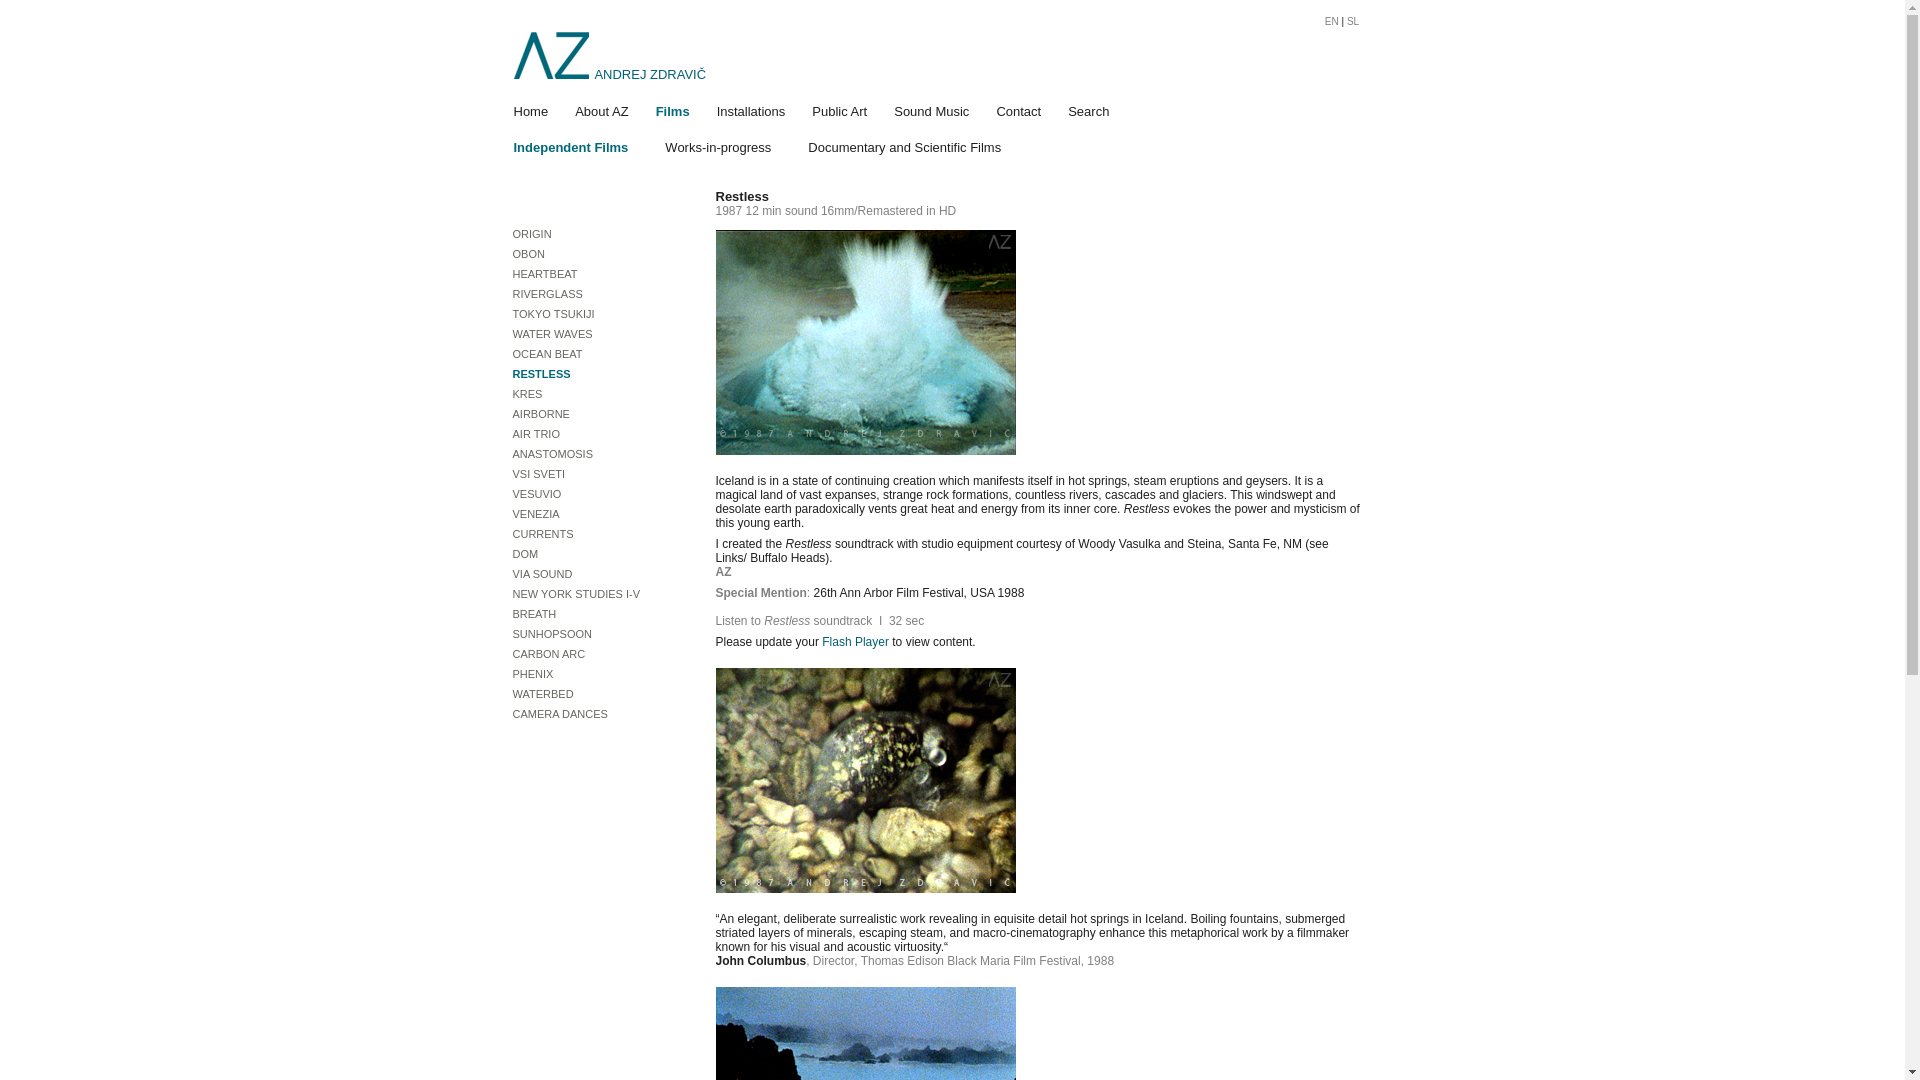 The height and width of the screenshot is (1080, 1920). I want to click on ORIGIN, so click(592, 234).